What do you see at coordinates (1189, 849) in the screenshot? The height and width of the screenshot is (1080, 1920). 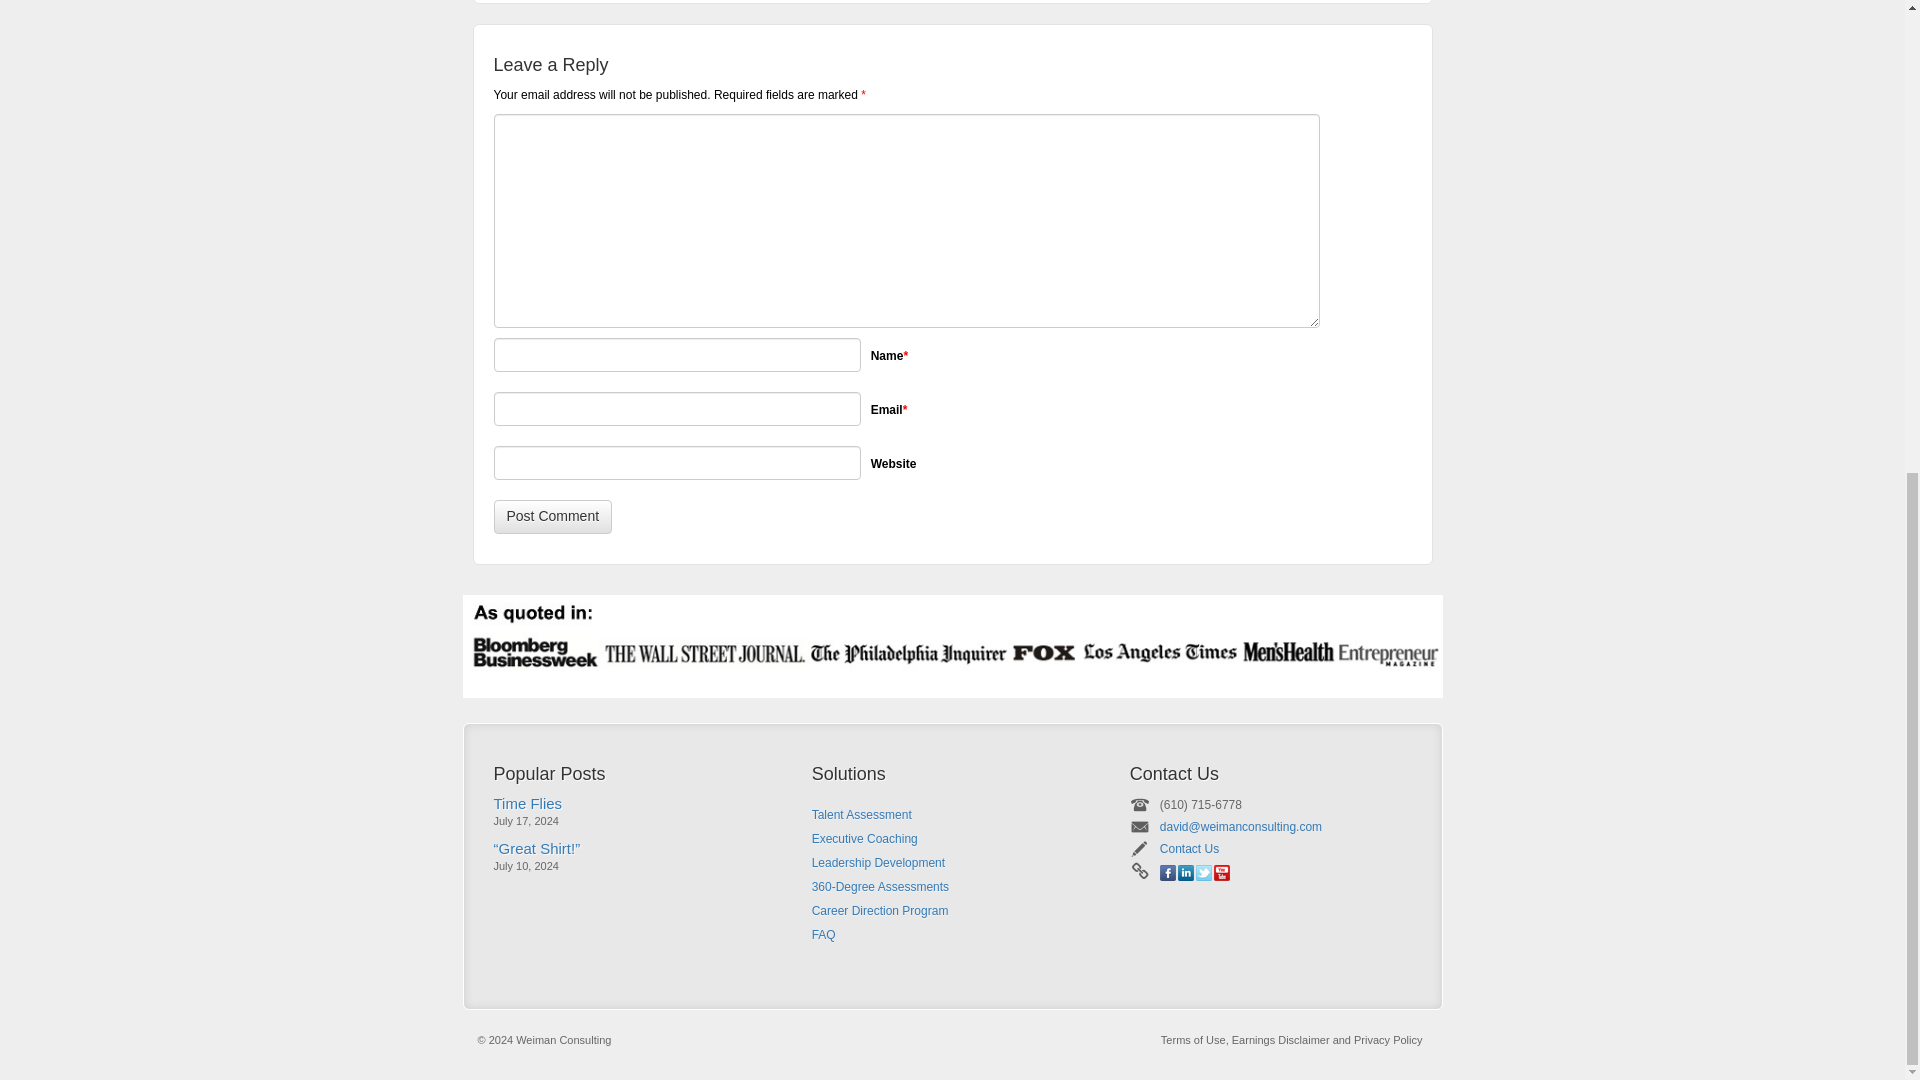 I see `Contact Us` at bounding box center [1189, 849].